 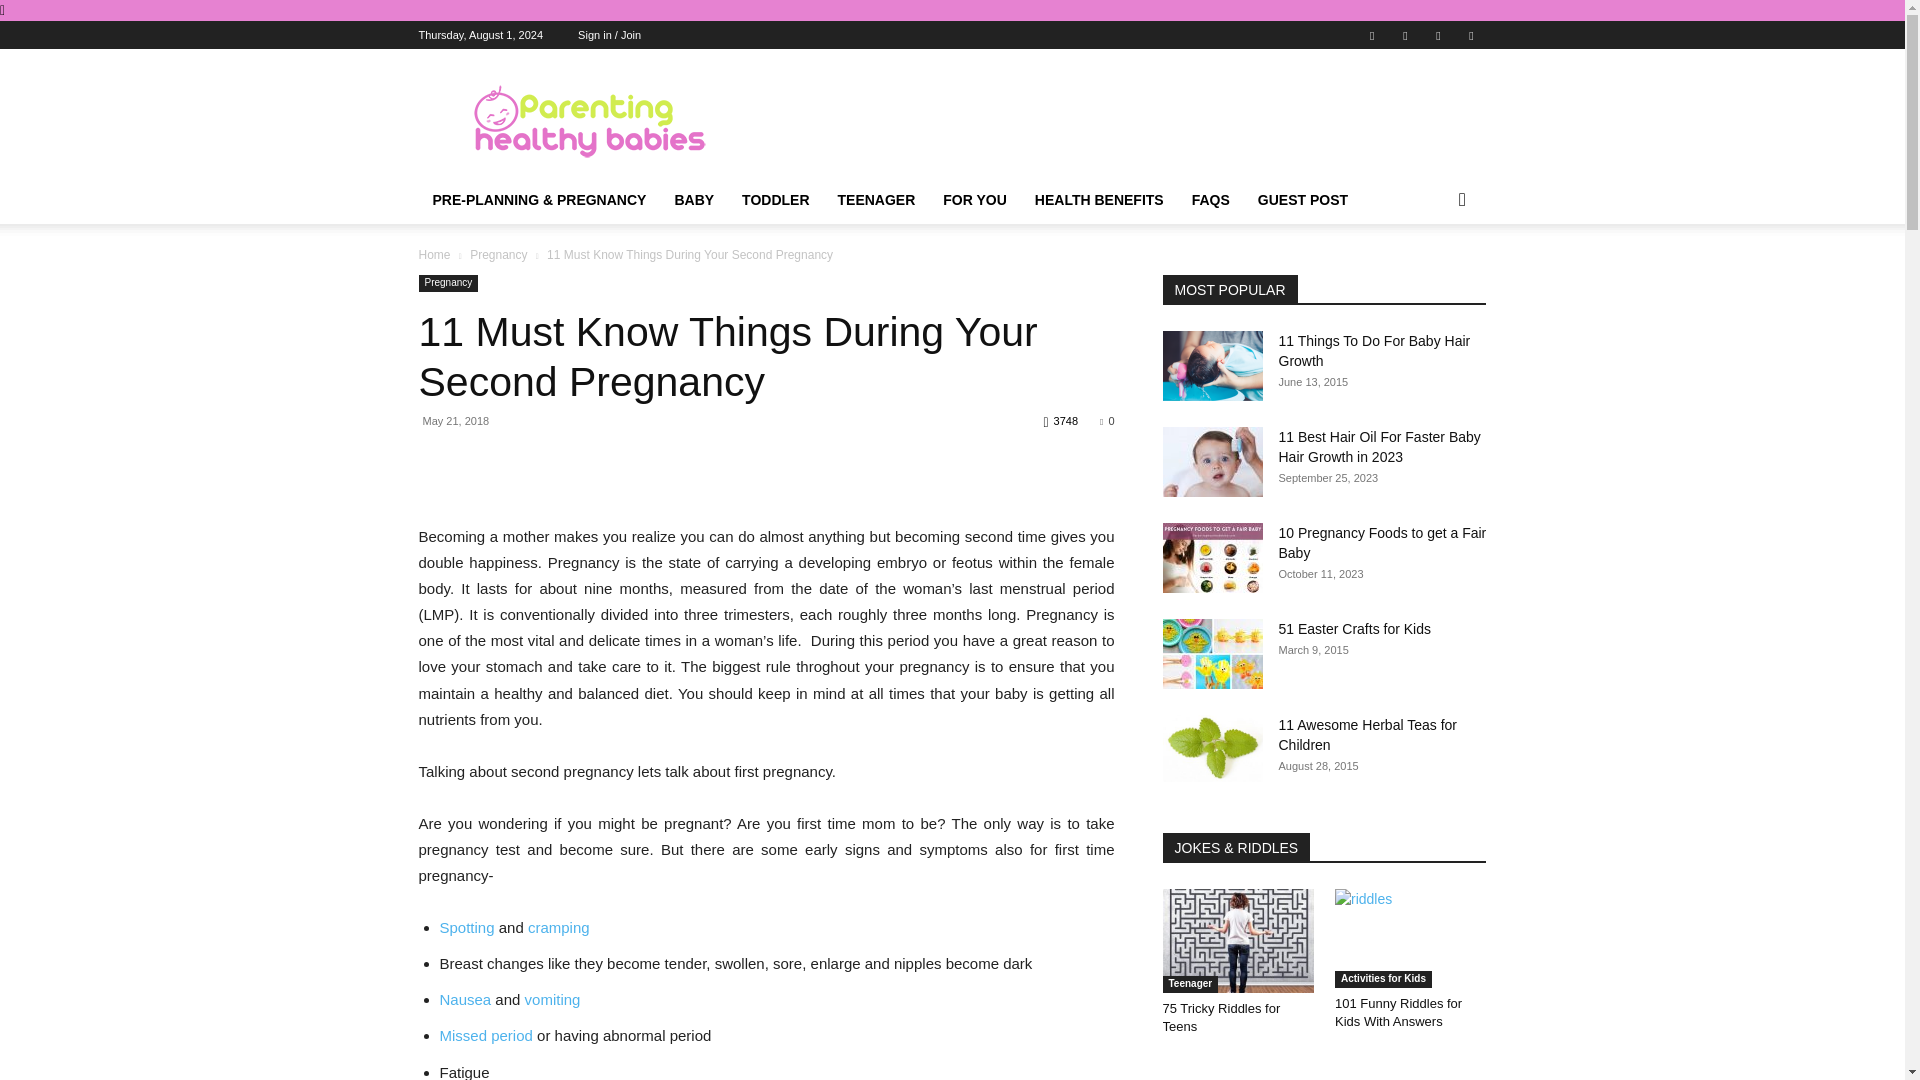 I want to click on View all posts in Pregnancy, so click(x=498, y=255).